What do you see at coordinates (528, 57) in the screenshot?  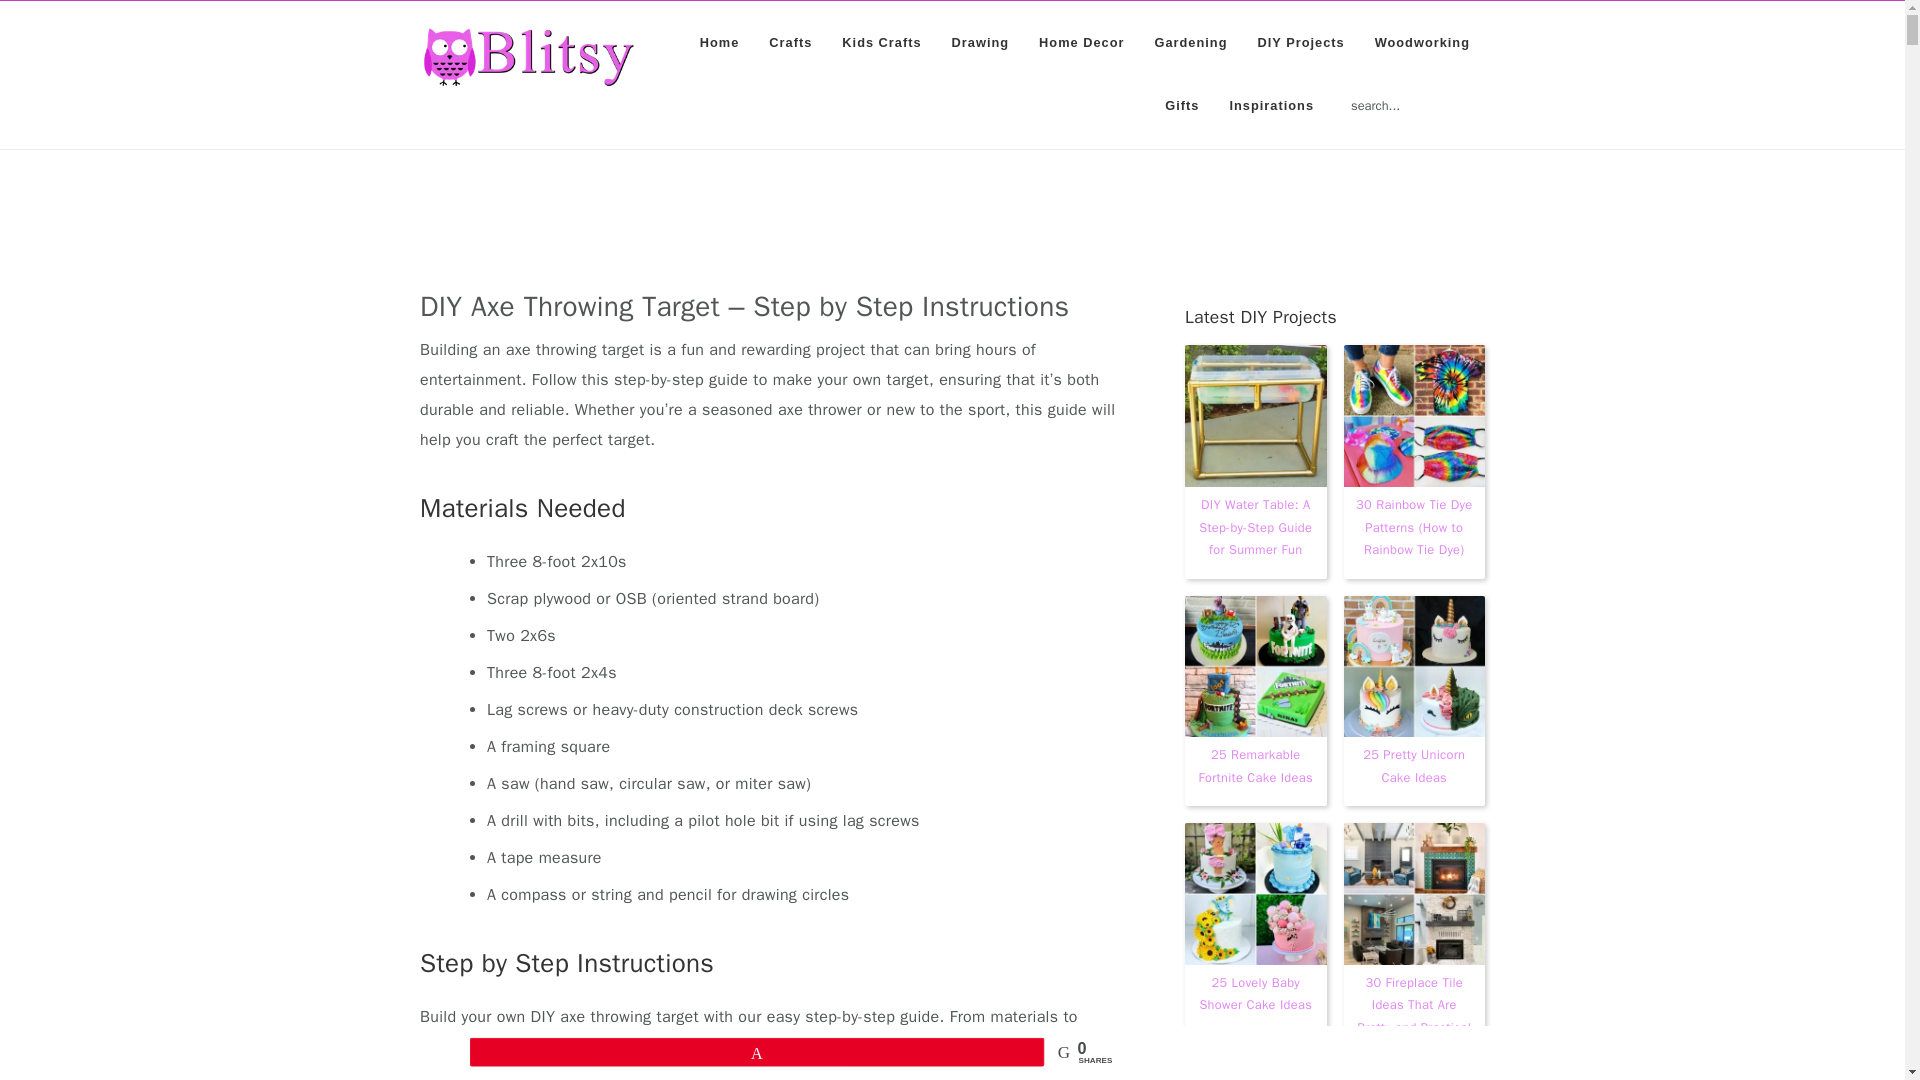 I see `Blitsy` at bounding box center [528, 57].